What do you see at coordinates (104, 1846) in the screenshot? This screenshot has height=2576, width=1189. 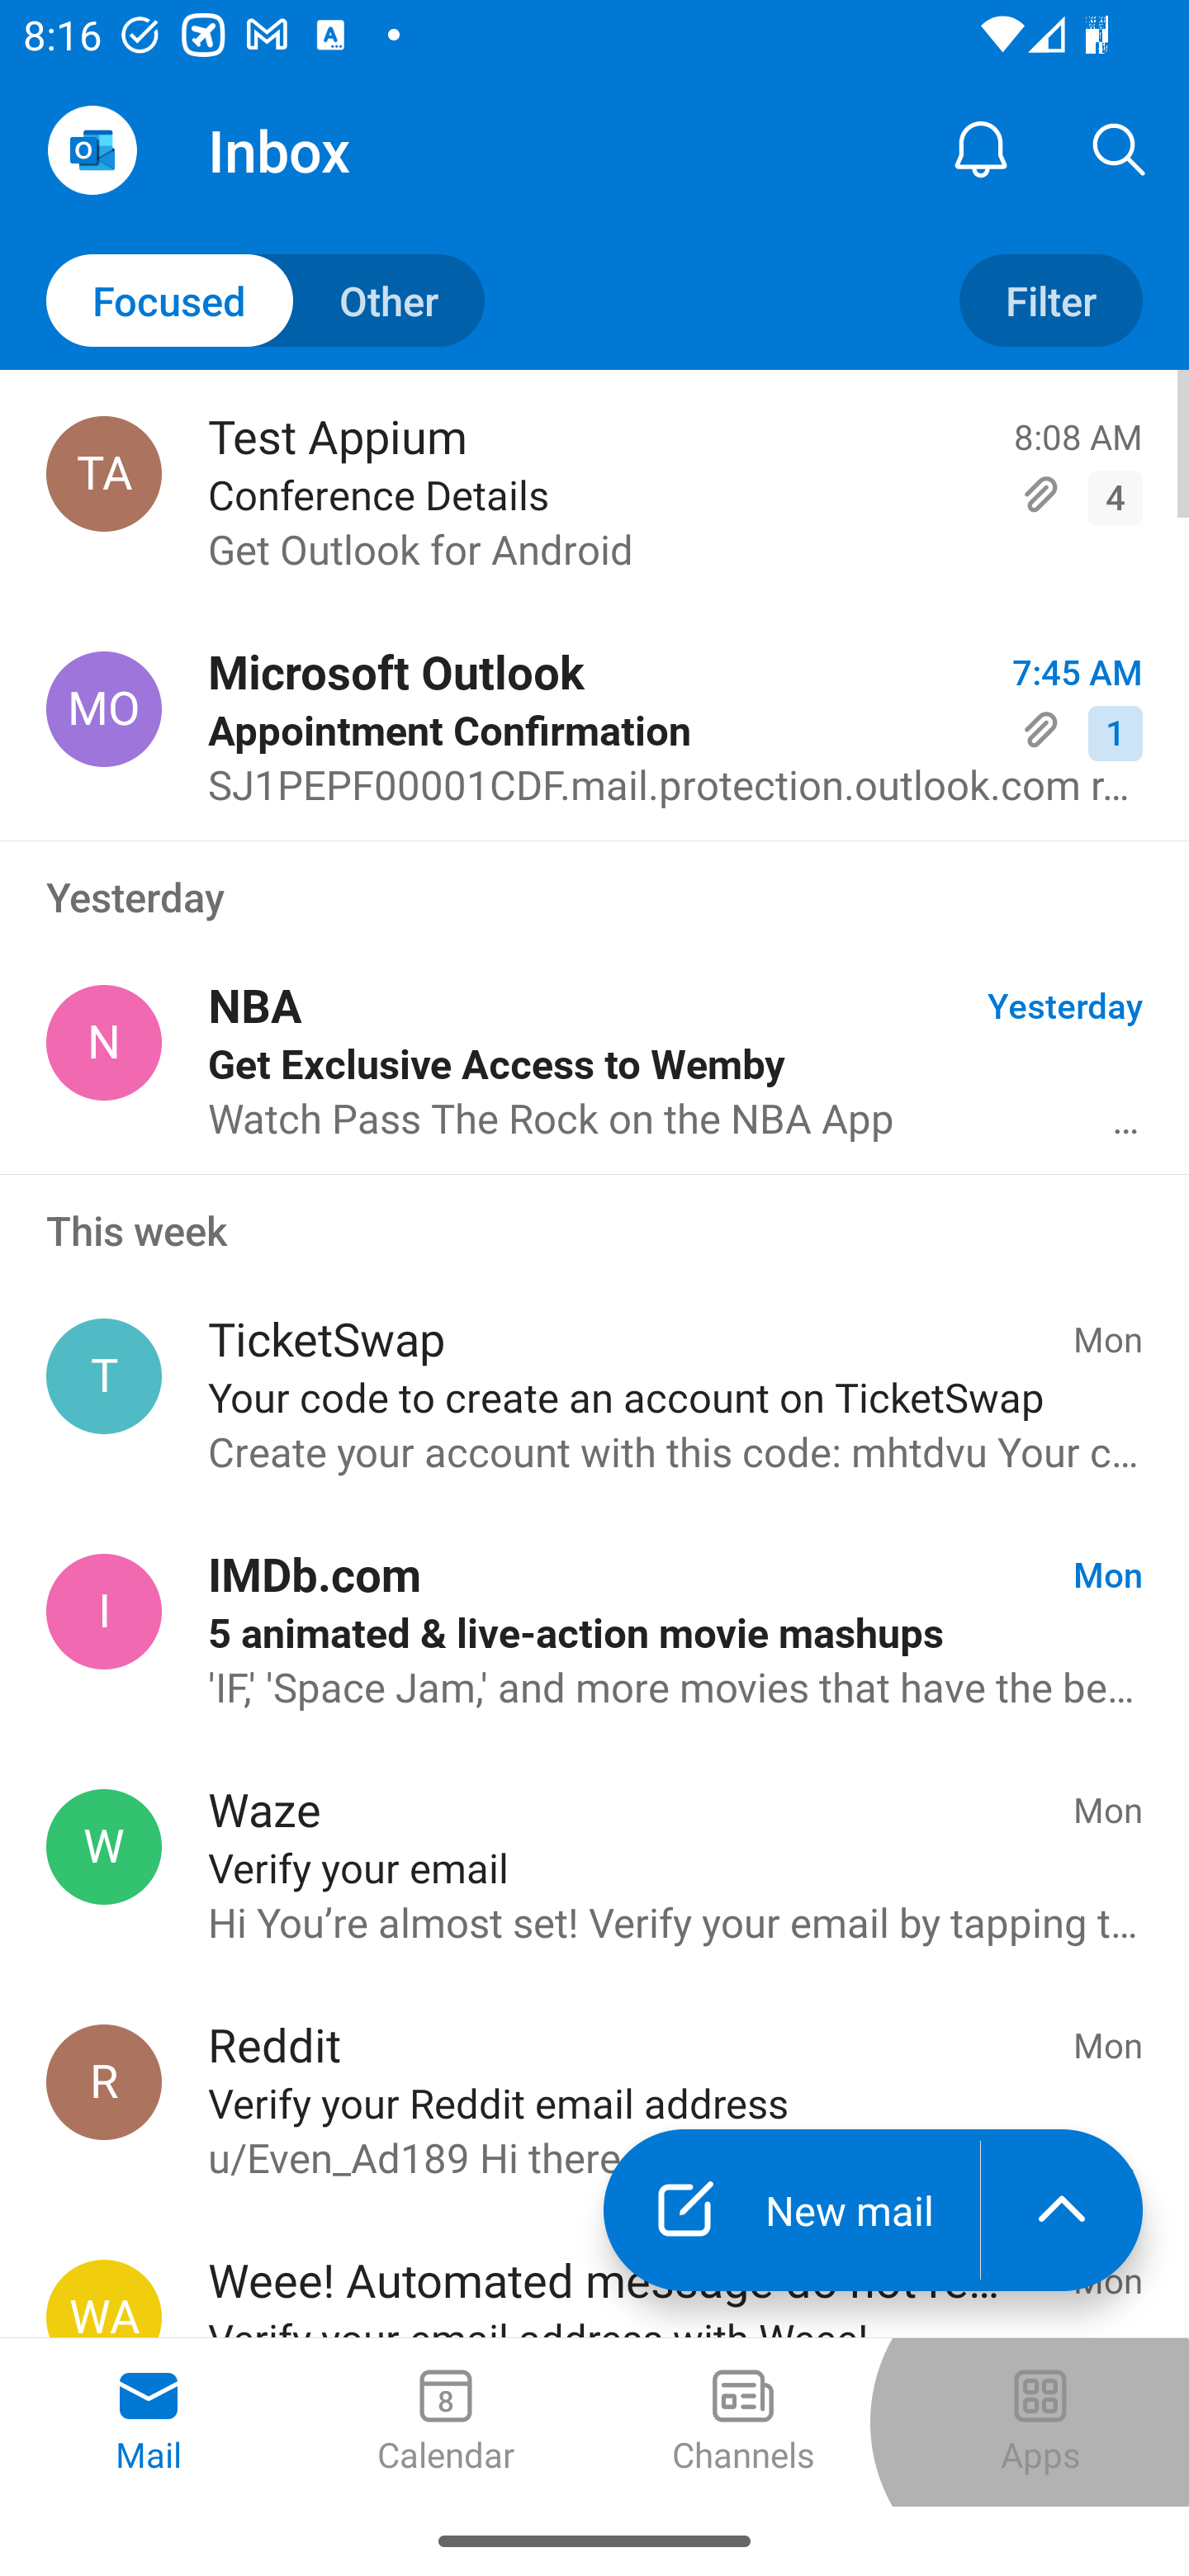 I see `Waze, noreply@waze.com` at bounding box center [104, 1846].